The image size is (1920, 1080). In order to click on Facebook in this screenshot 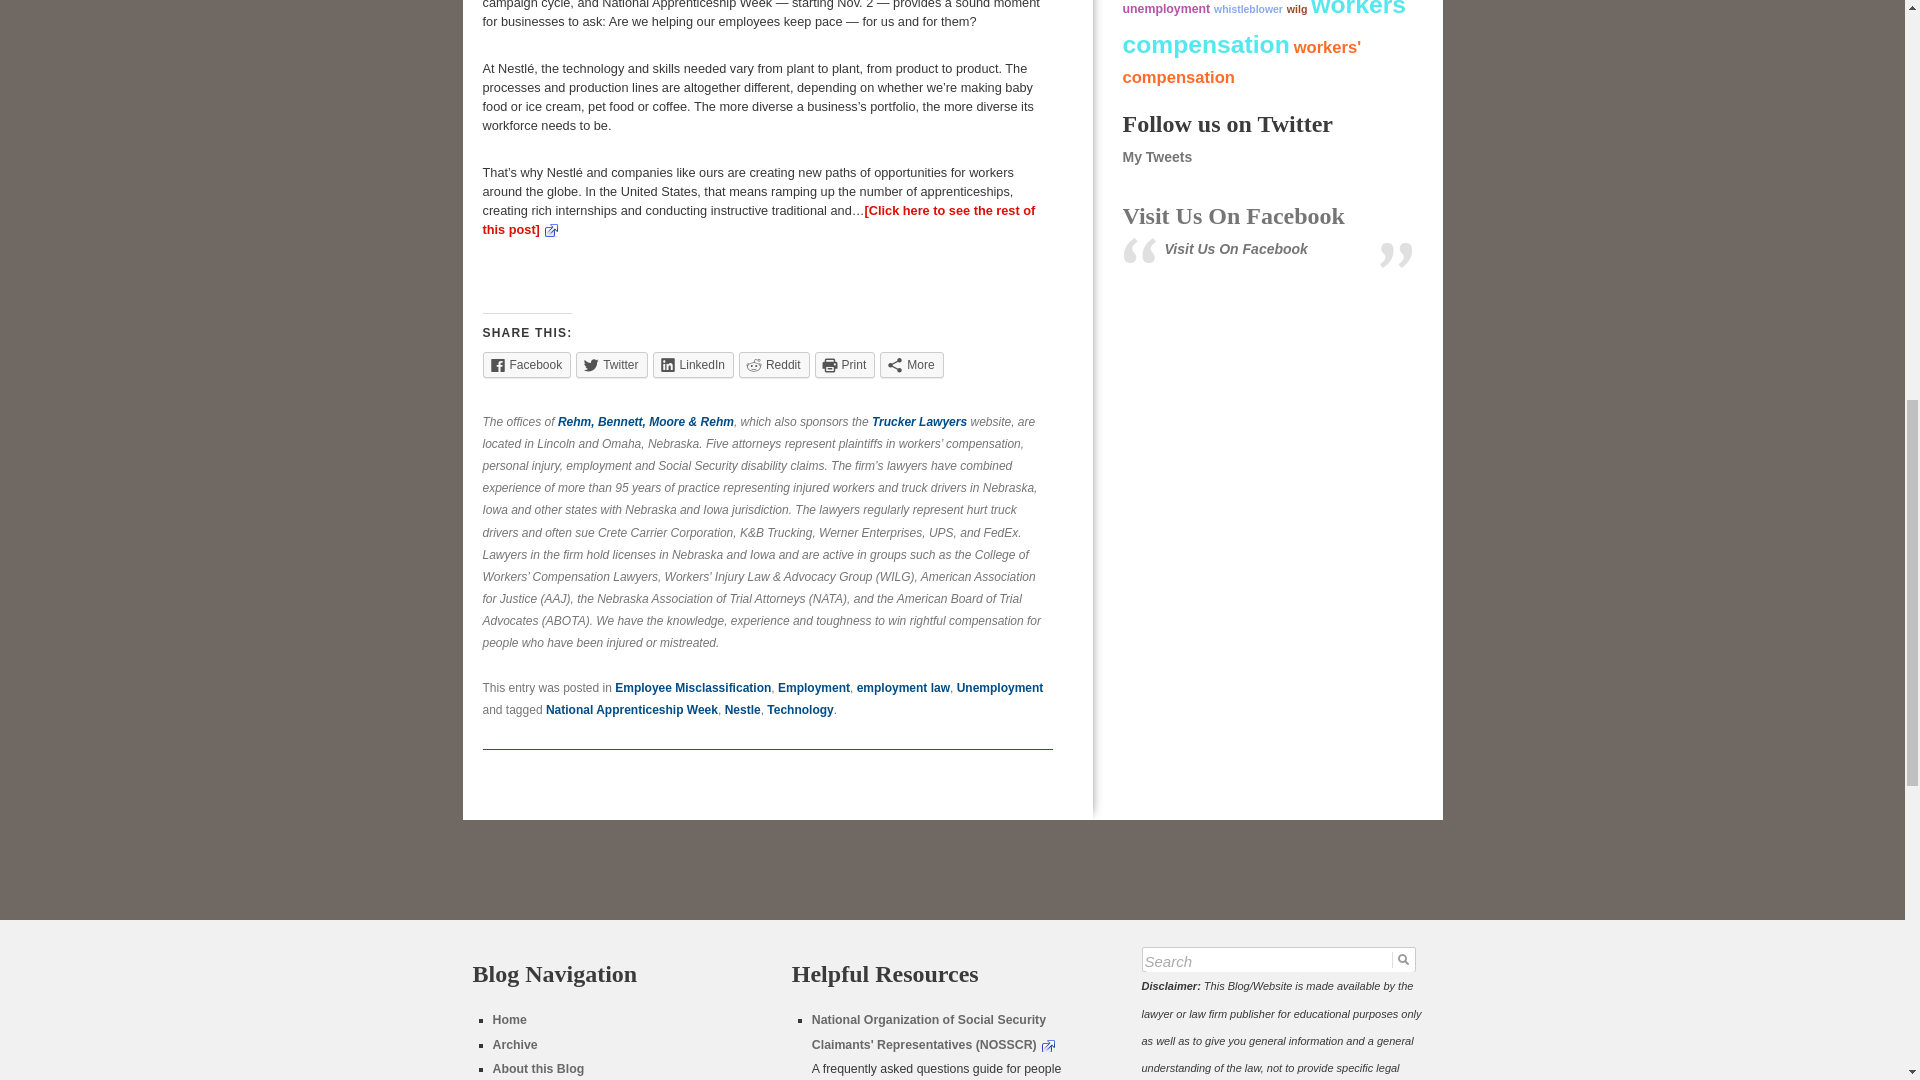, I will do `click(526, 365)`.